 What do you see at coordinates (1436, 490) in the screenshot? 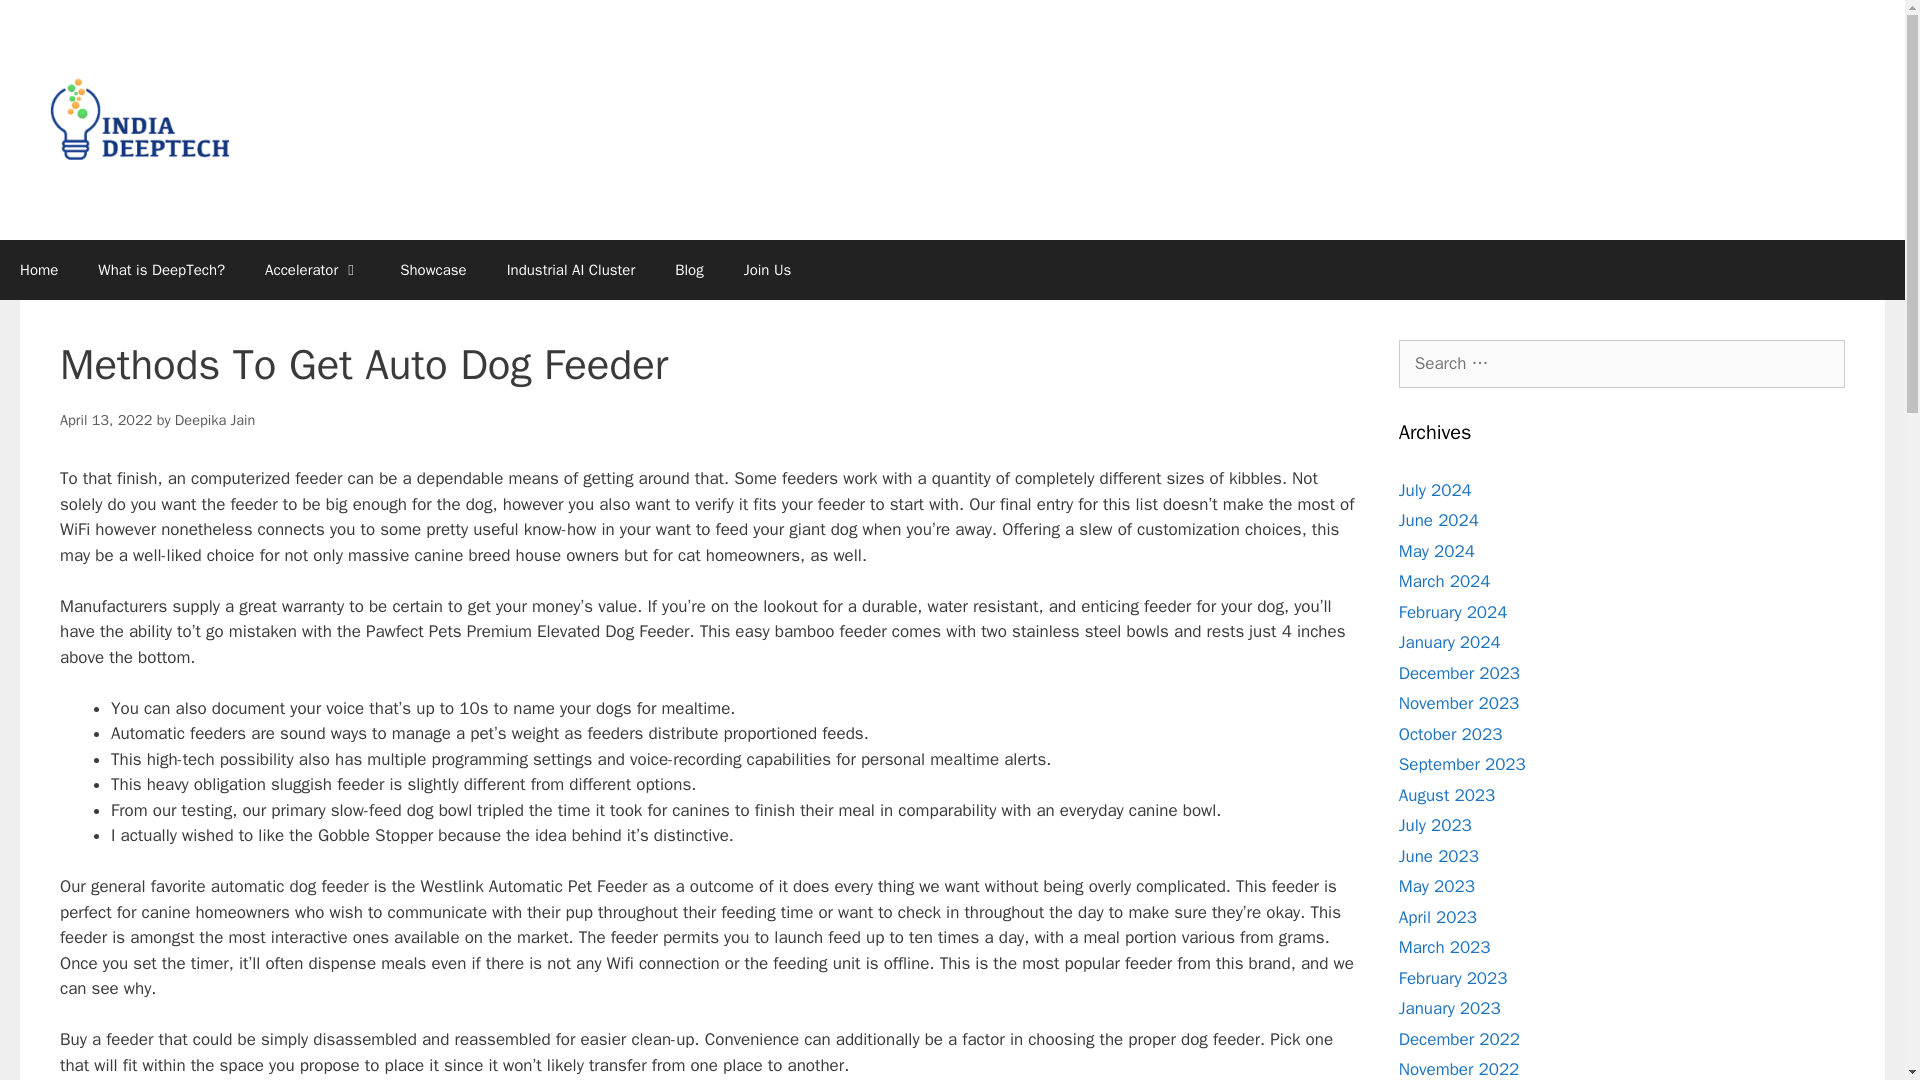
I see `July 2024` at bounding box center [1436, 490].